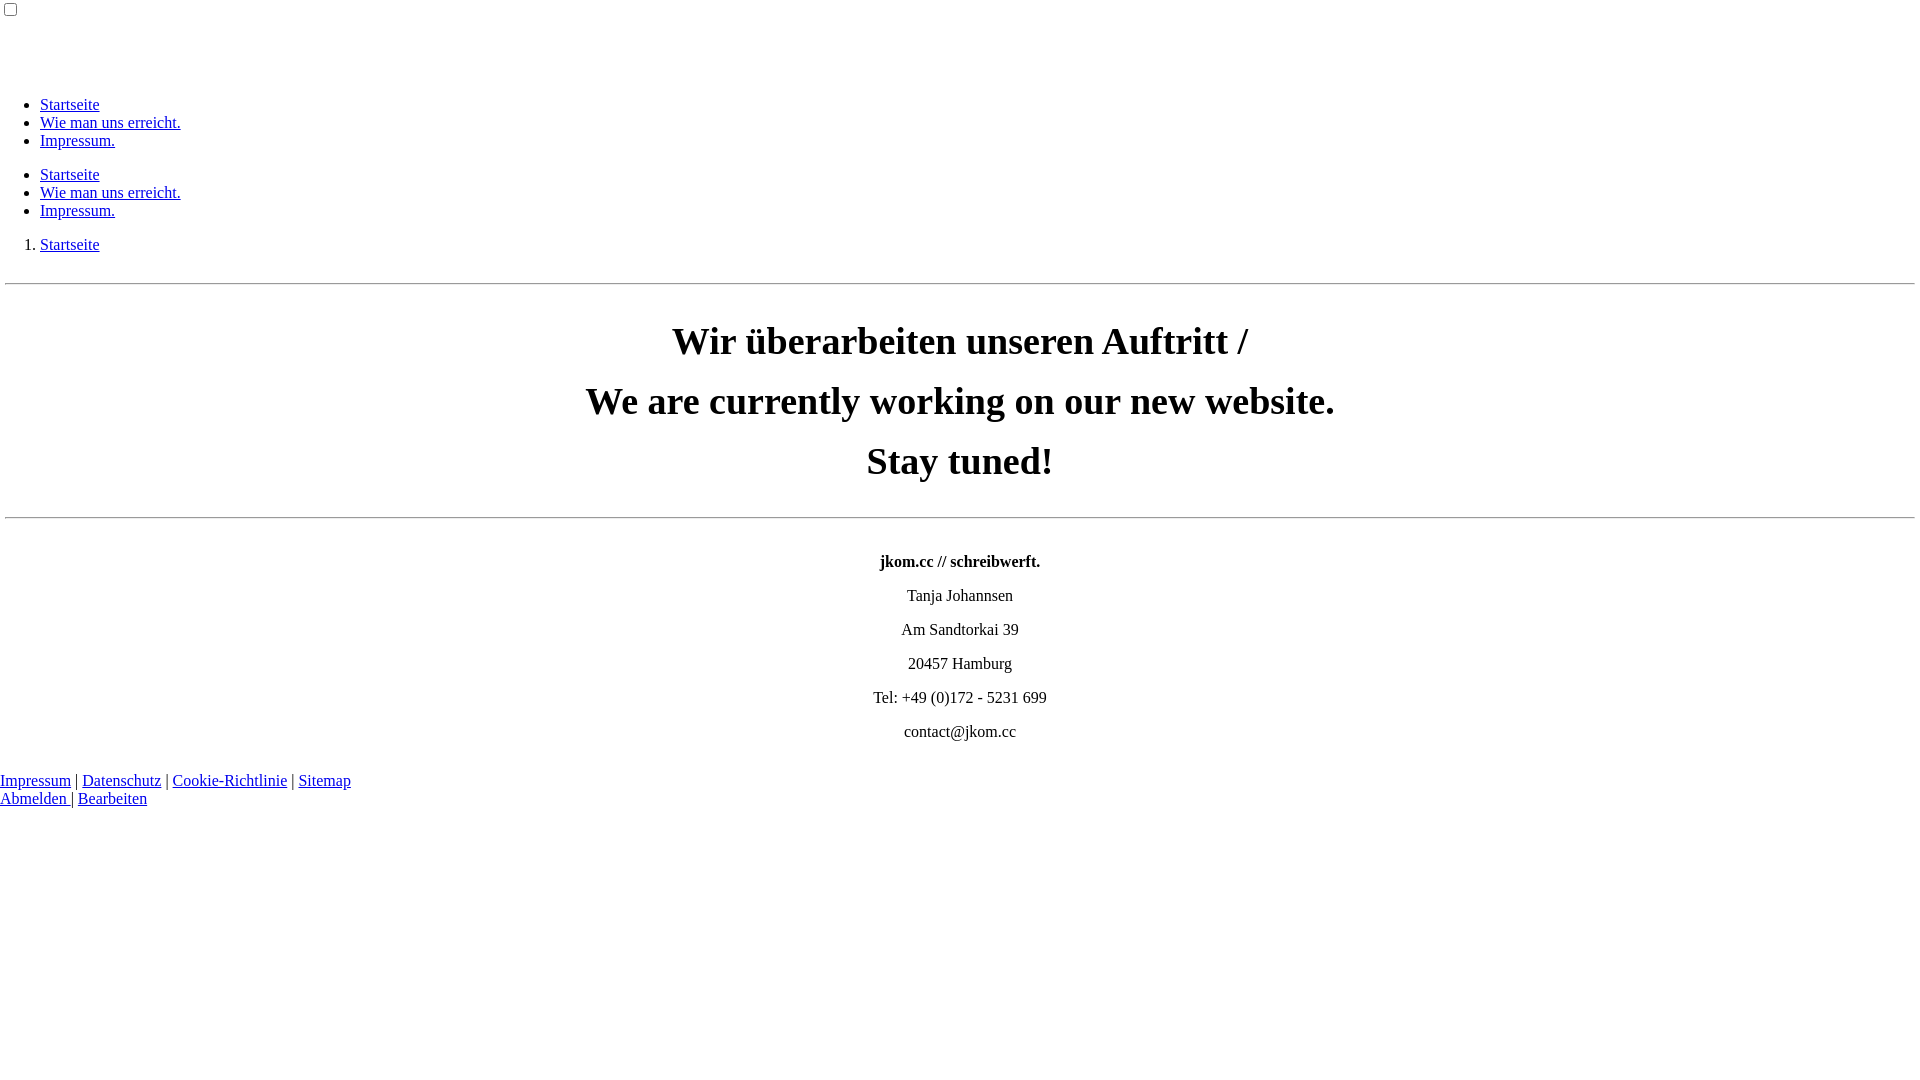  What do you see at coordinates (70, 104) in the screenshot?
I see `Startseite` at bounding box center [70, 104].